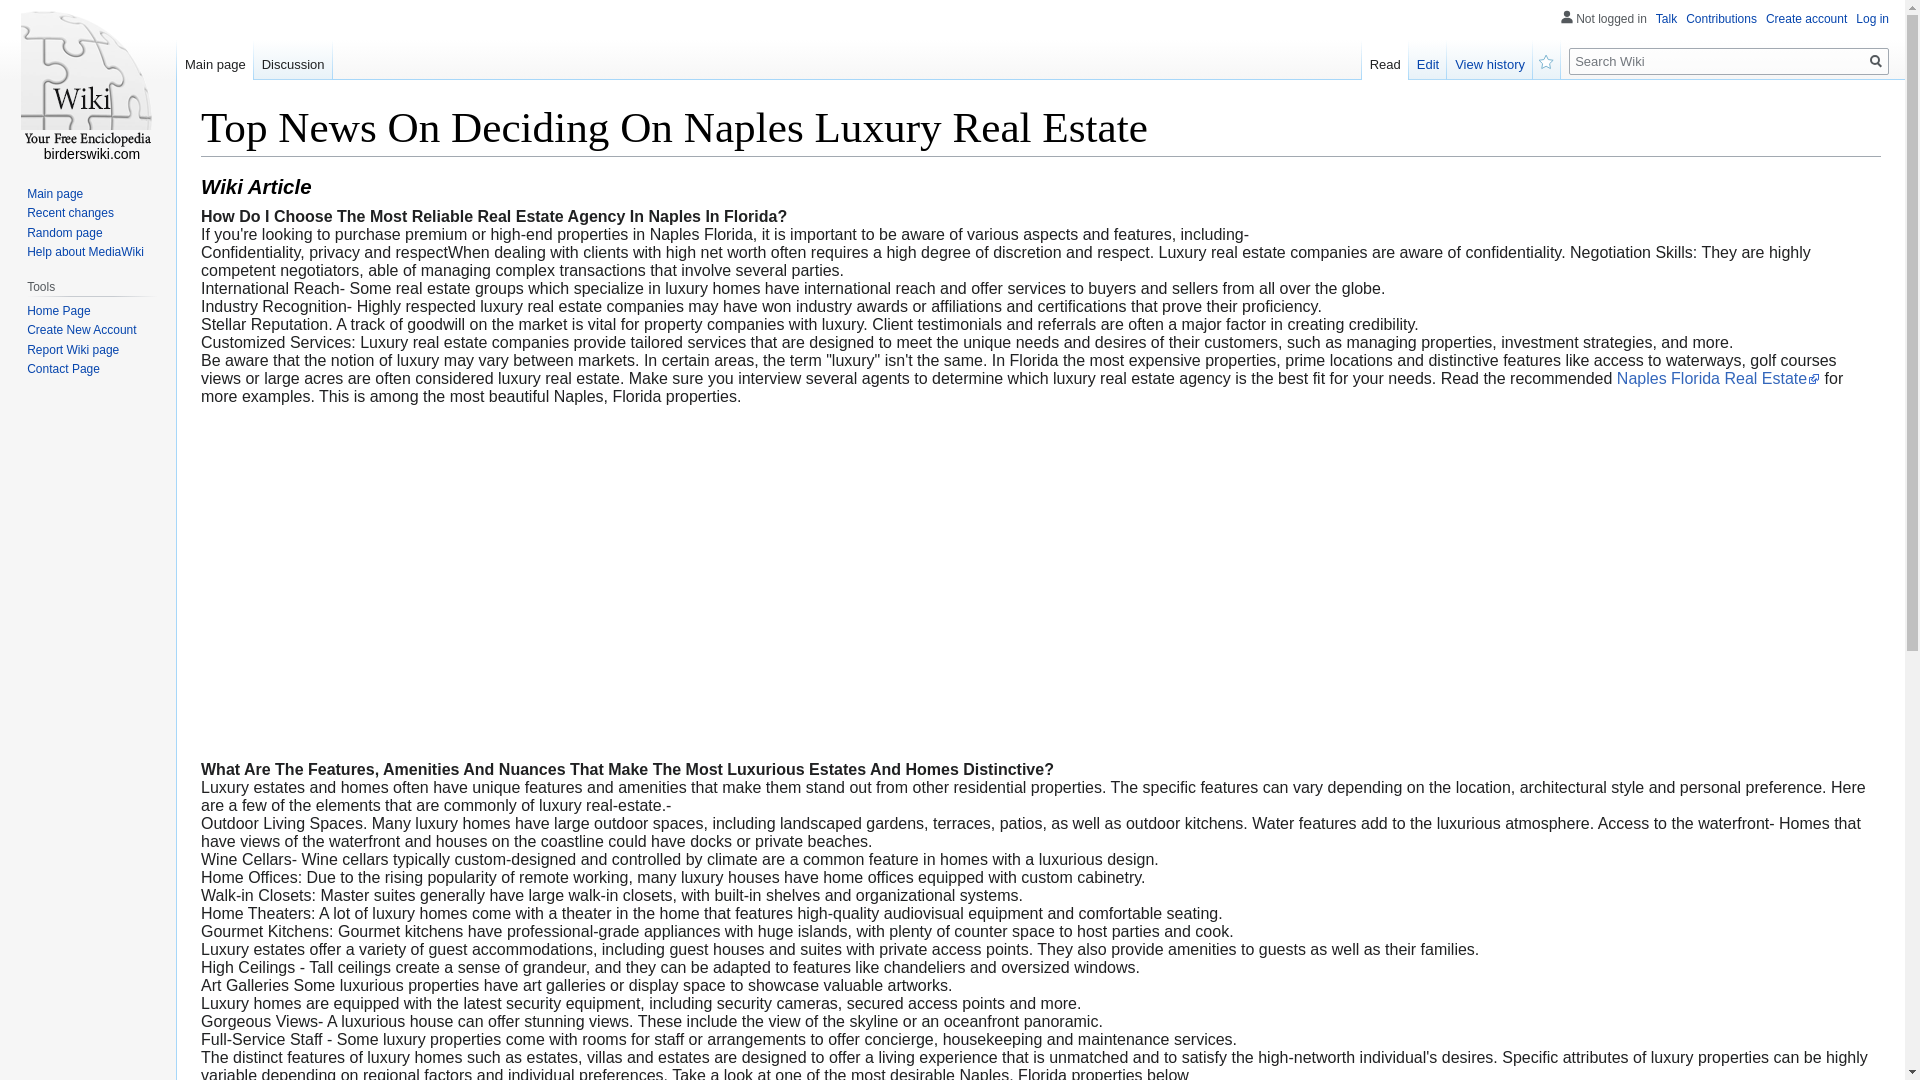 The height and width of the screenshot is (1080, 1920). I want to click on Main page, so click(54, 193).